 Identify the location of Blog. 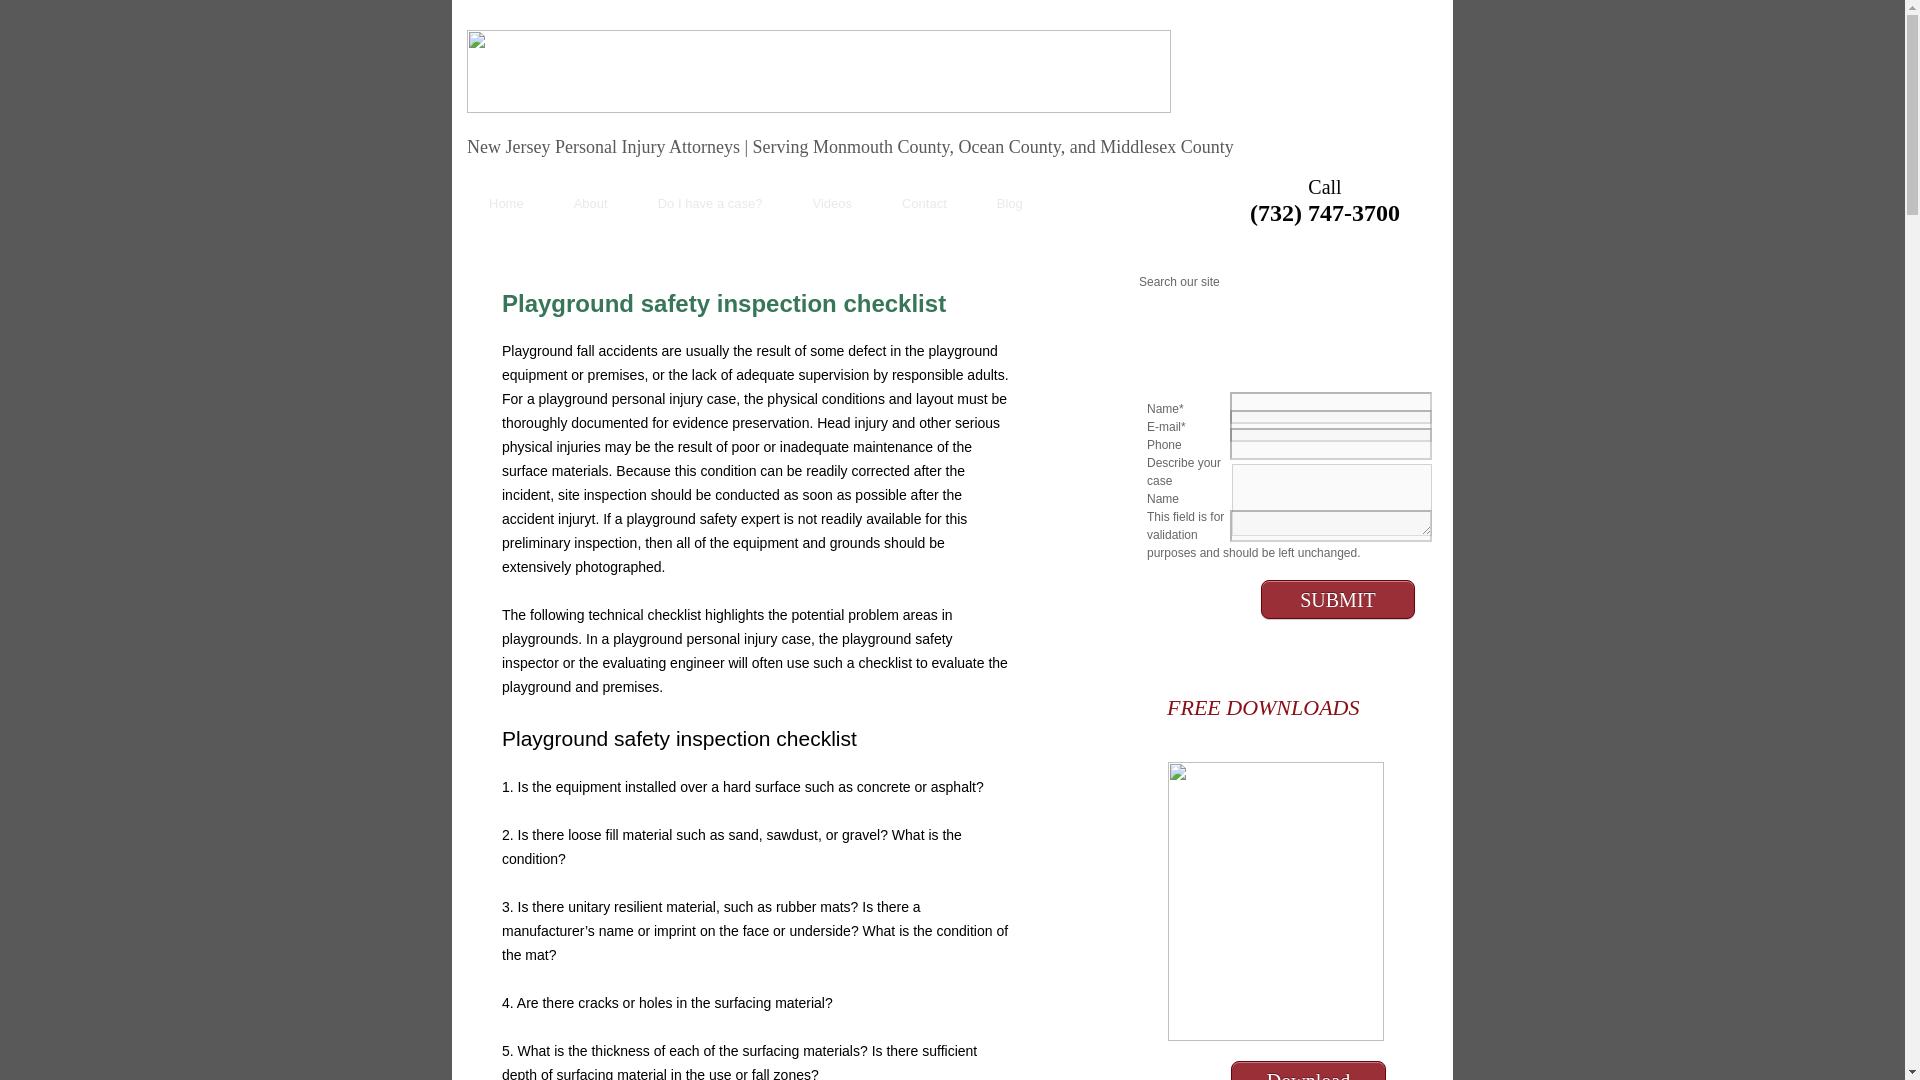
(1010, 203).